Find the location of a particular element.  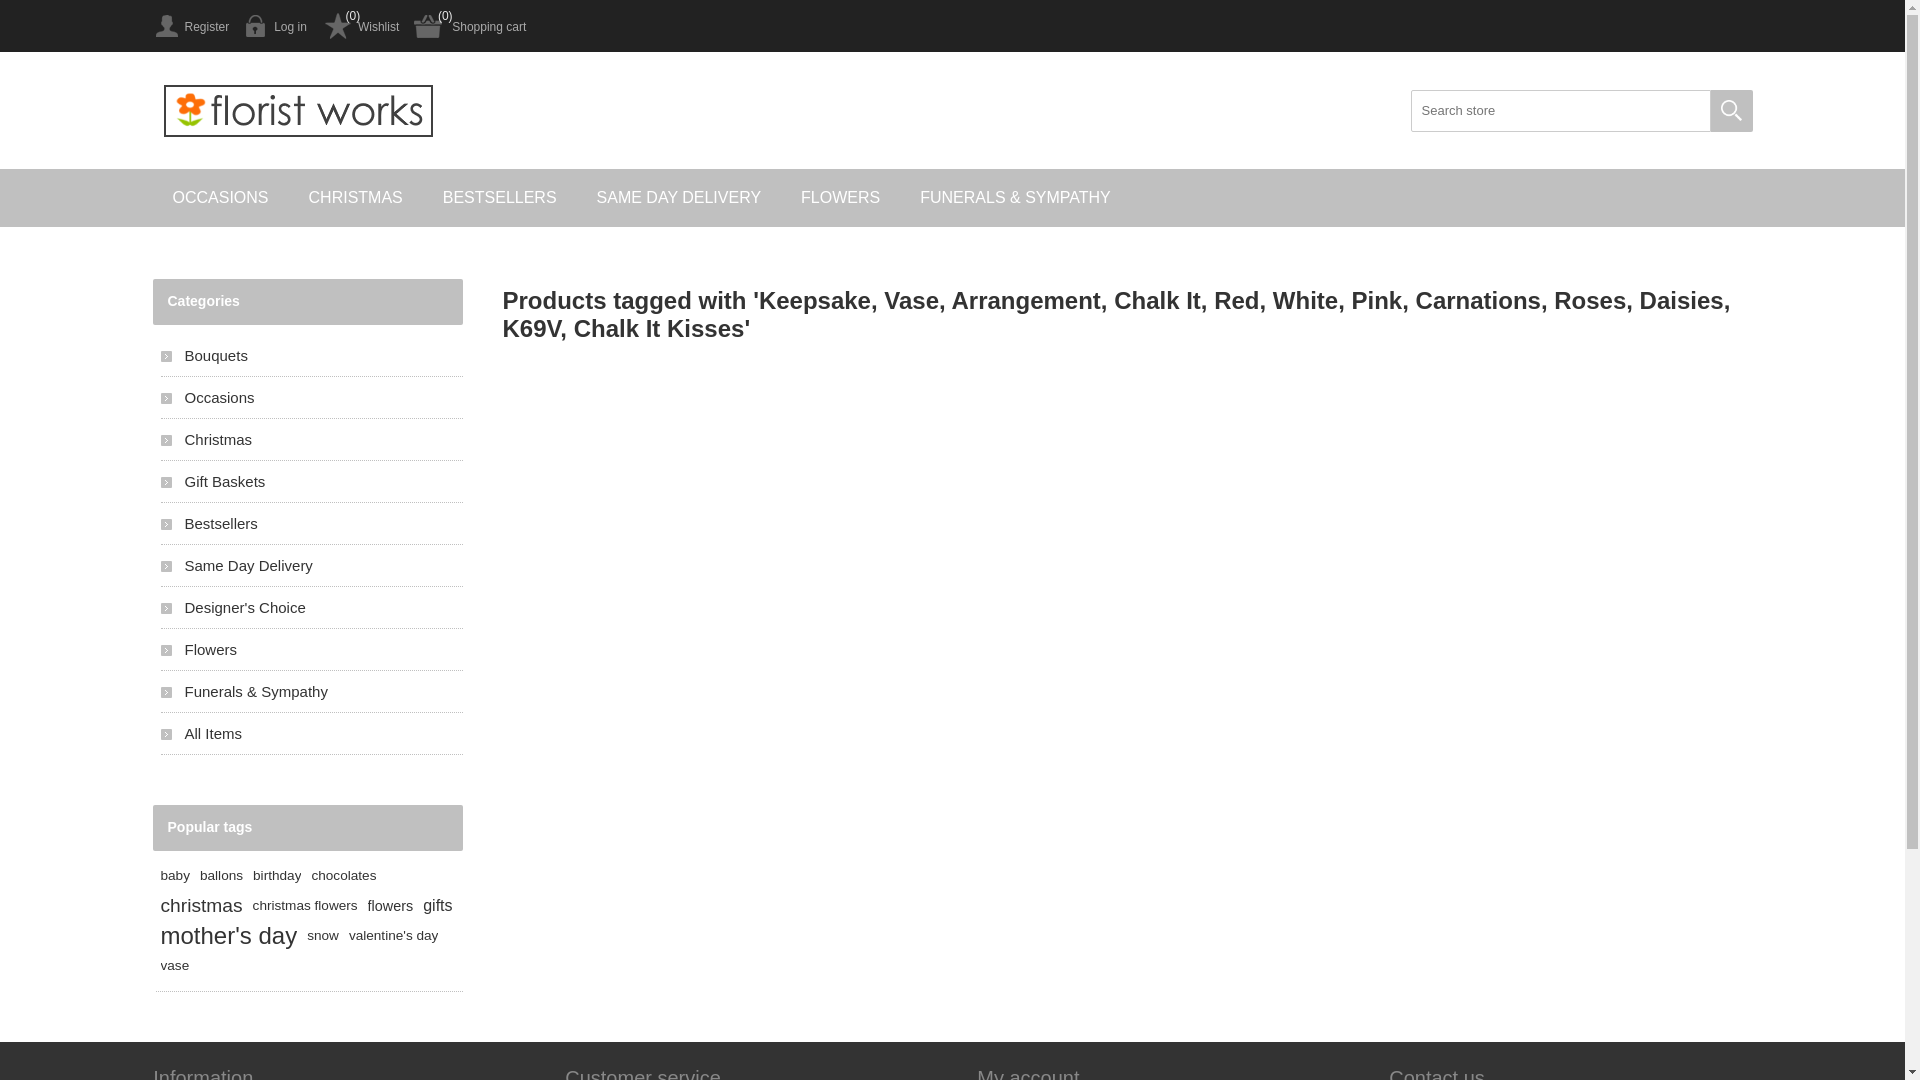

vase is located at coordinates (174, 966).